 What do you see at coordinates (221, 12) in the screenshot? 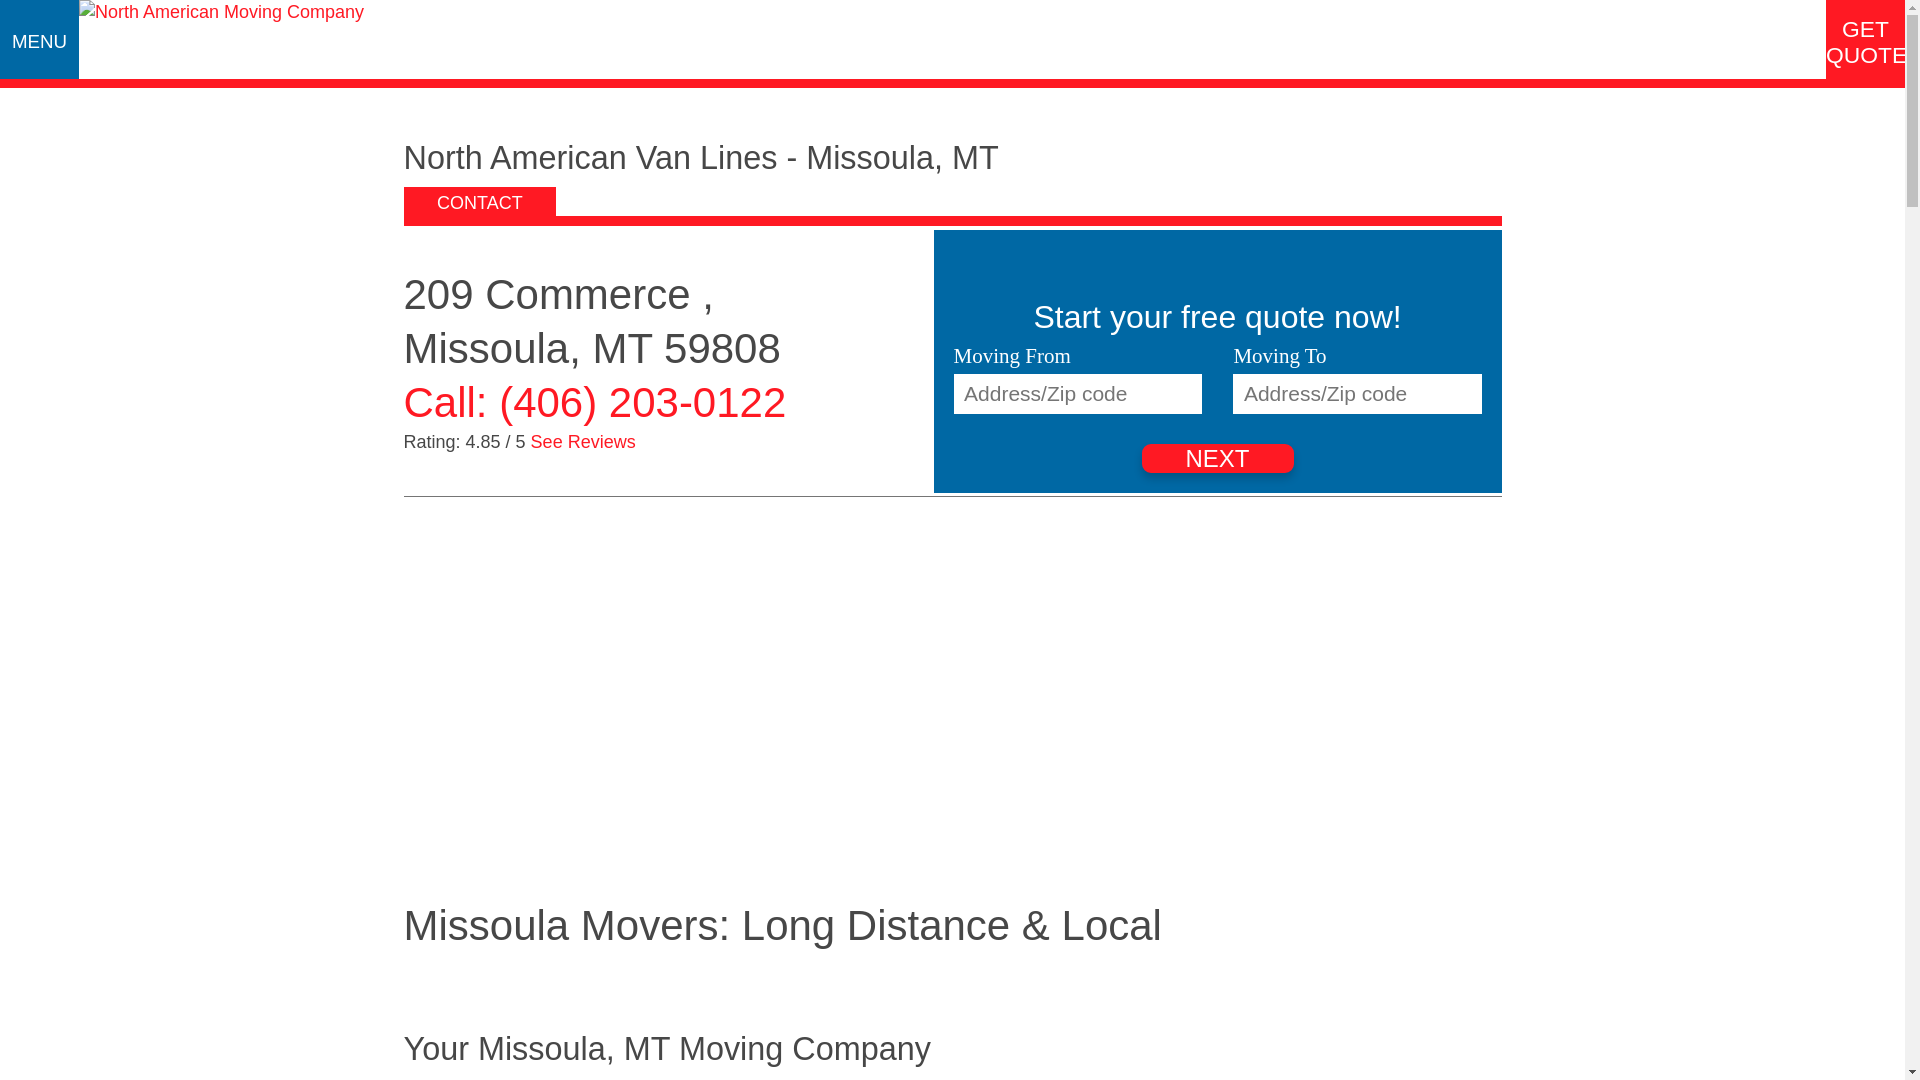
I see `North American Moving Company` at bounding box center [221, 12].